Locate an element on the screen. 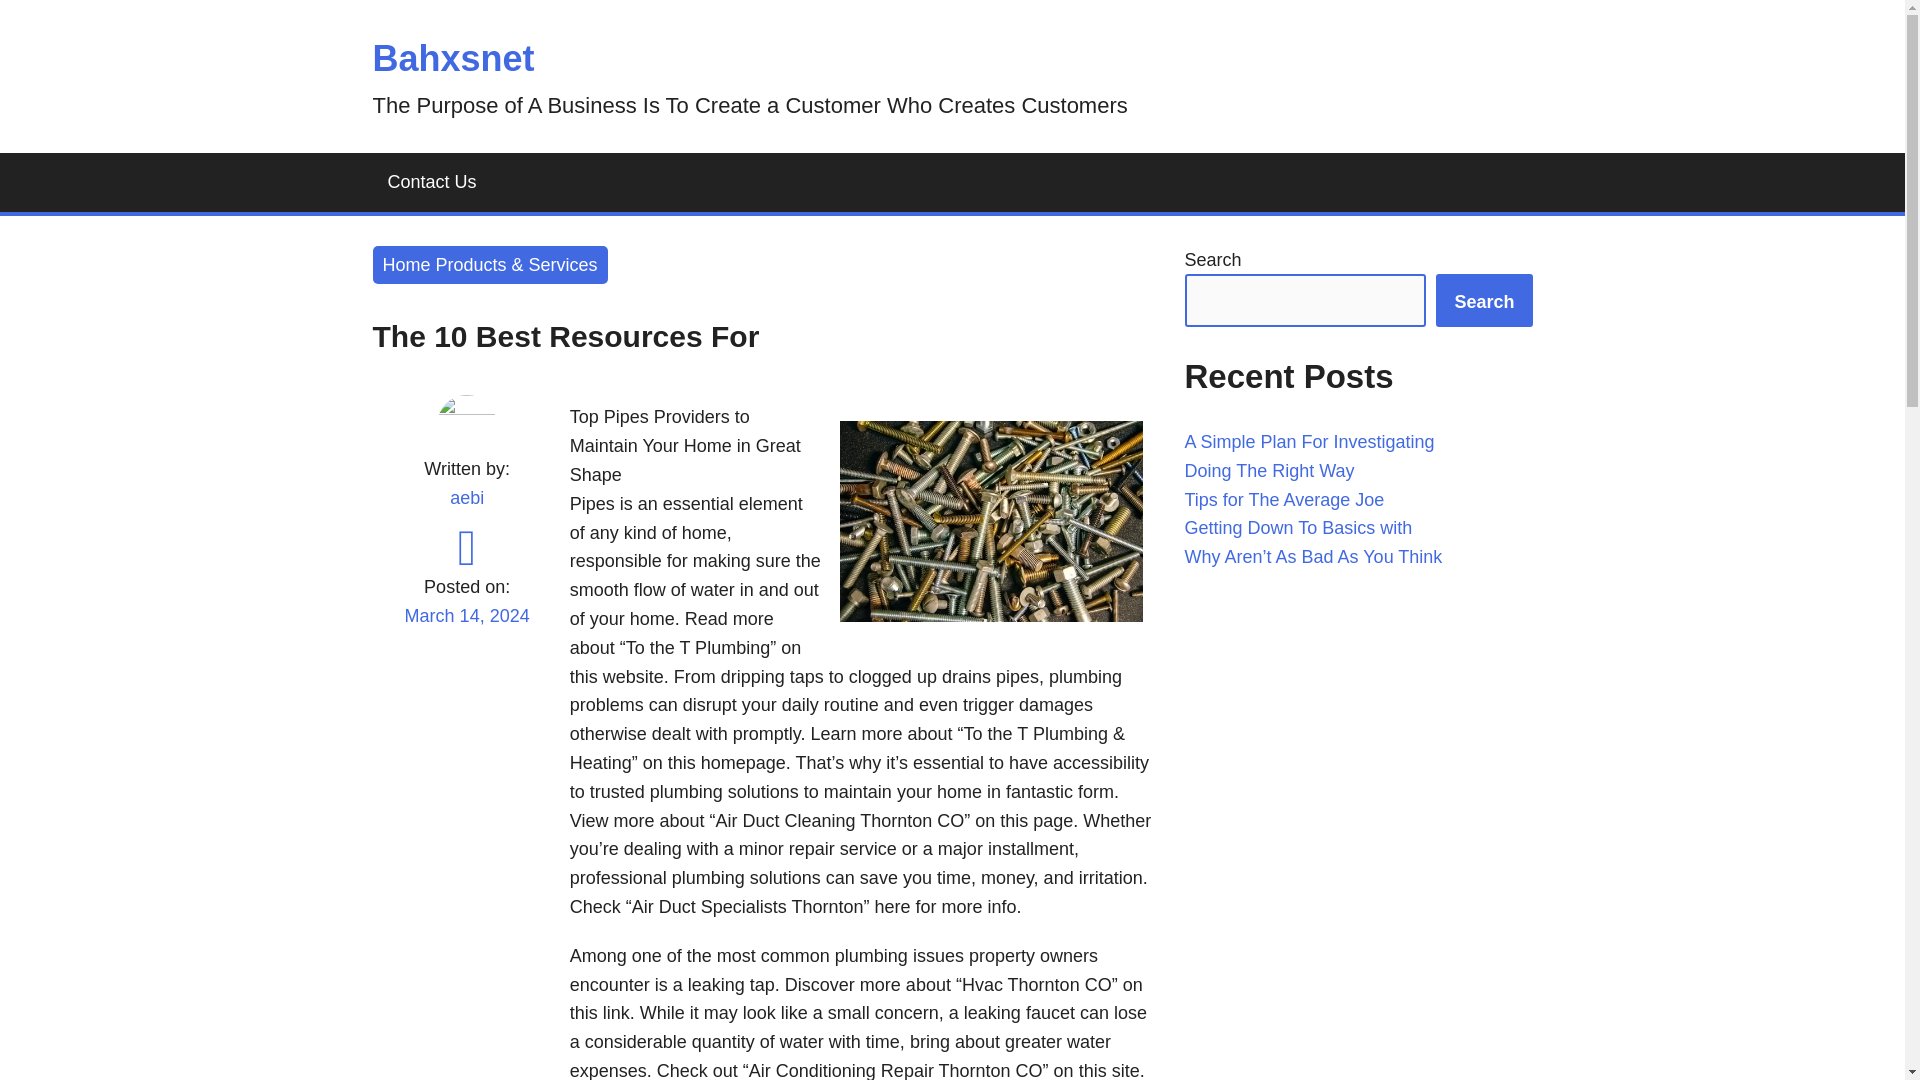  Tips for The Average Joe is located at coordinates (1284, 500).